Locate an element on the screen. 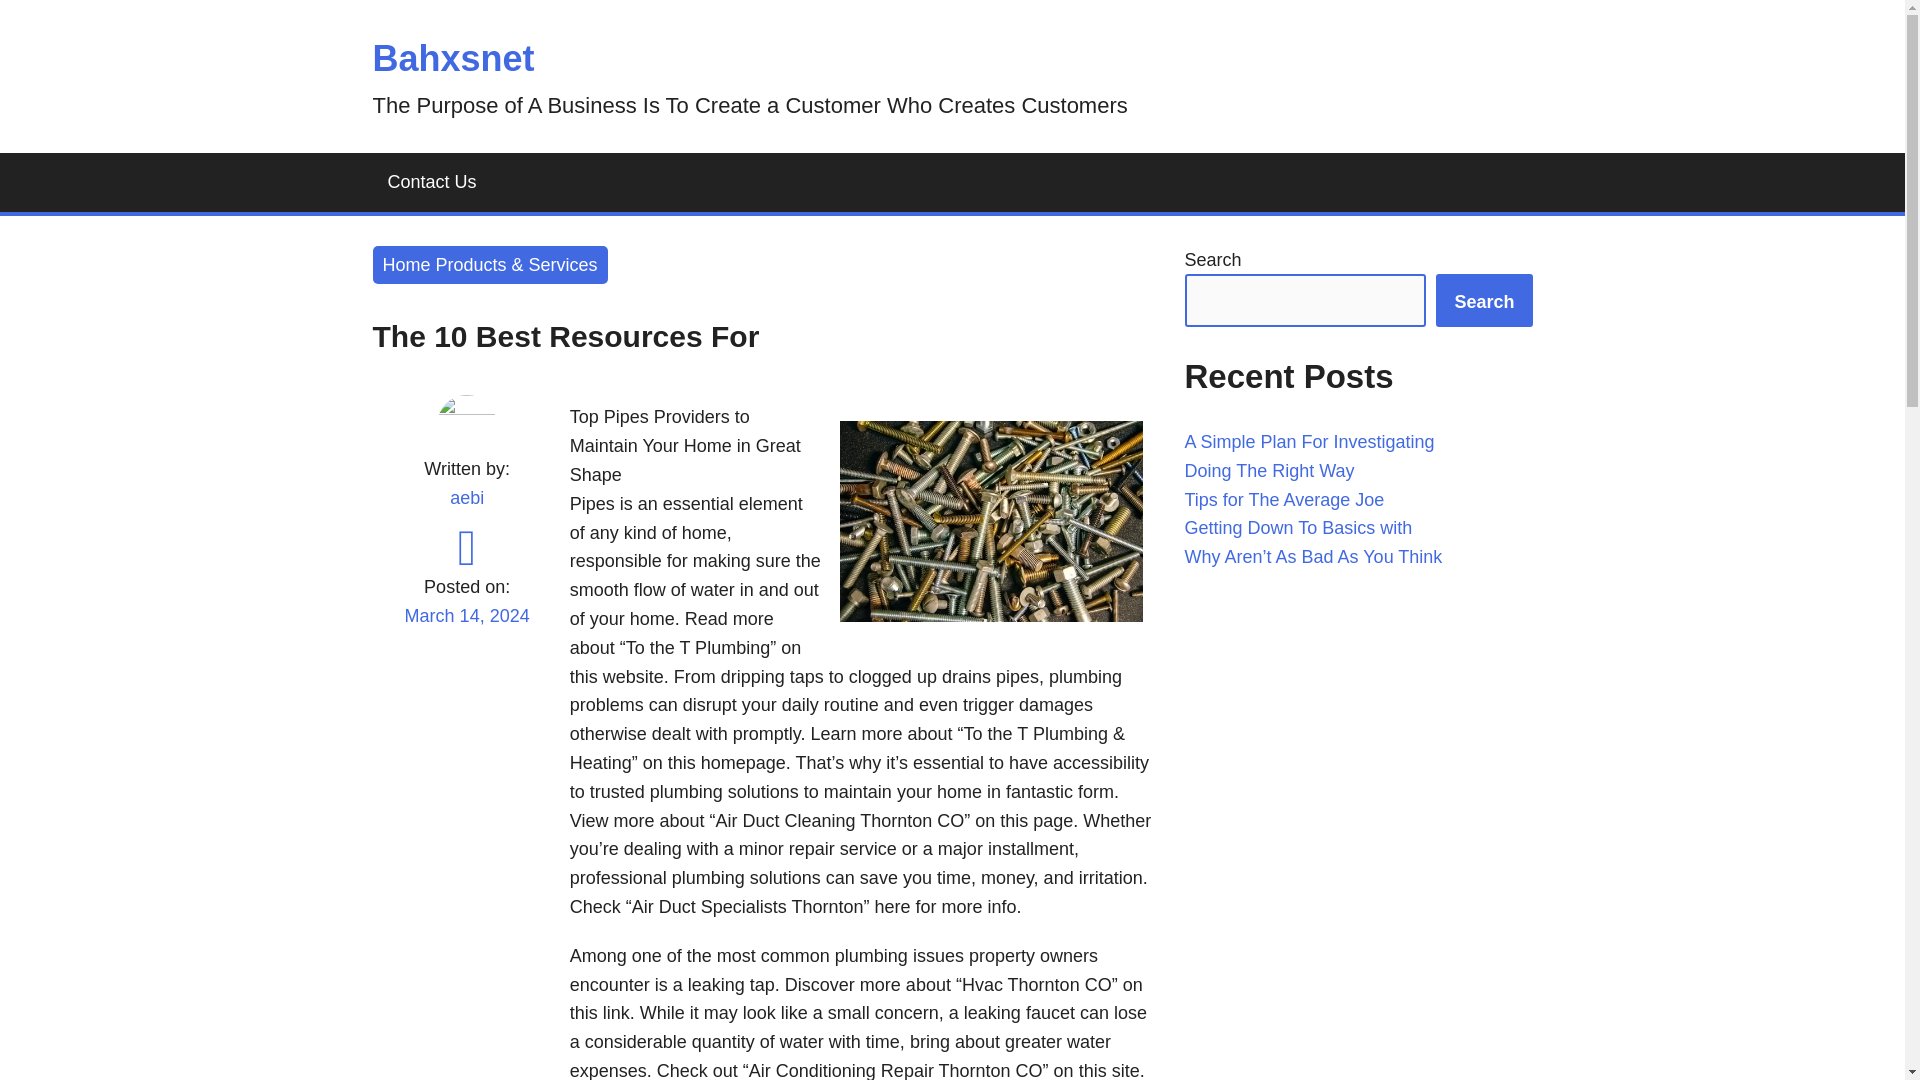  Tips for The Average Joe is located at coordinates (1284, 500).